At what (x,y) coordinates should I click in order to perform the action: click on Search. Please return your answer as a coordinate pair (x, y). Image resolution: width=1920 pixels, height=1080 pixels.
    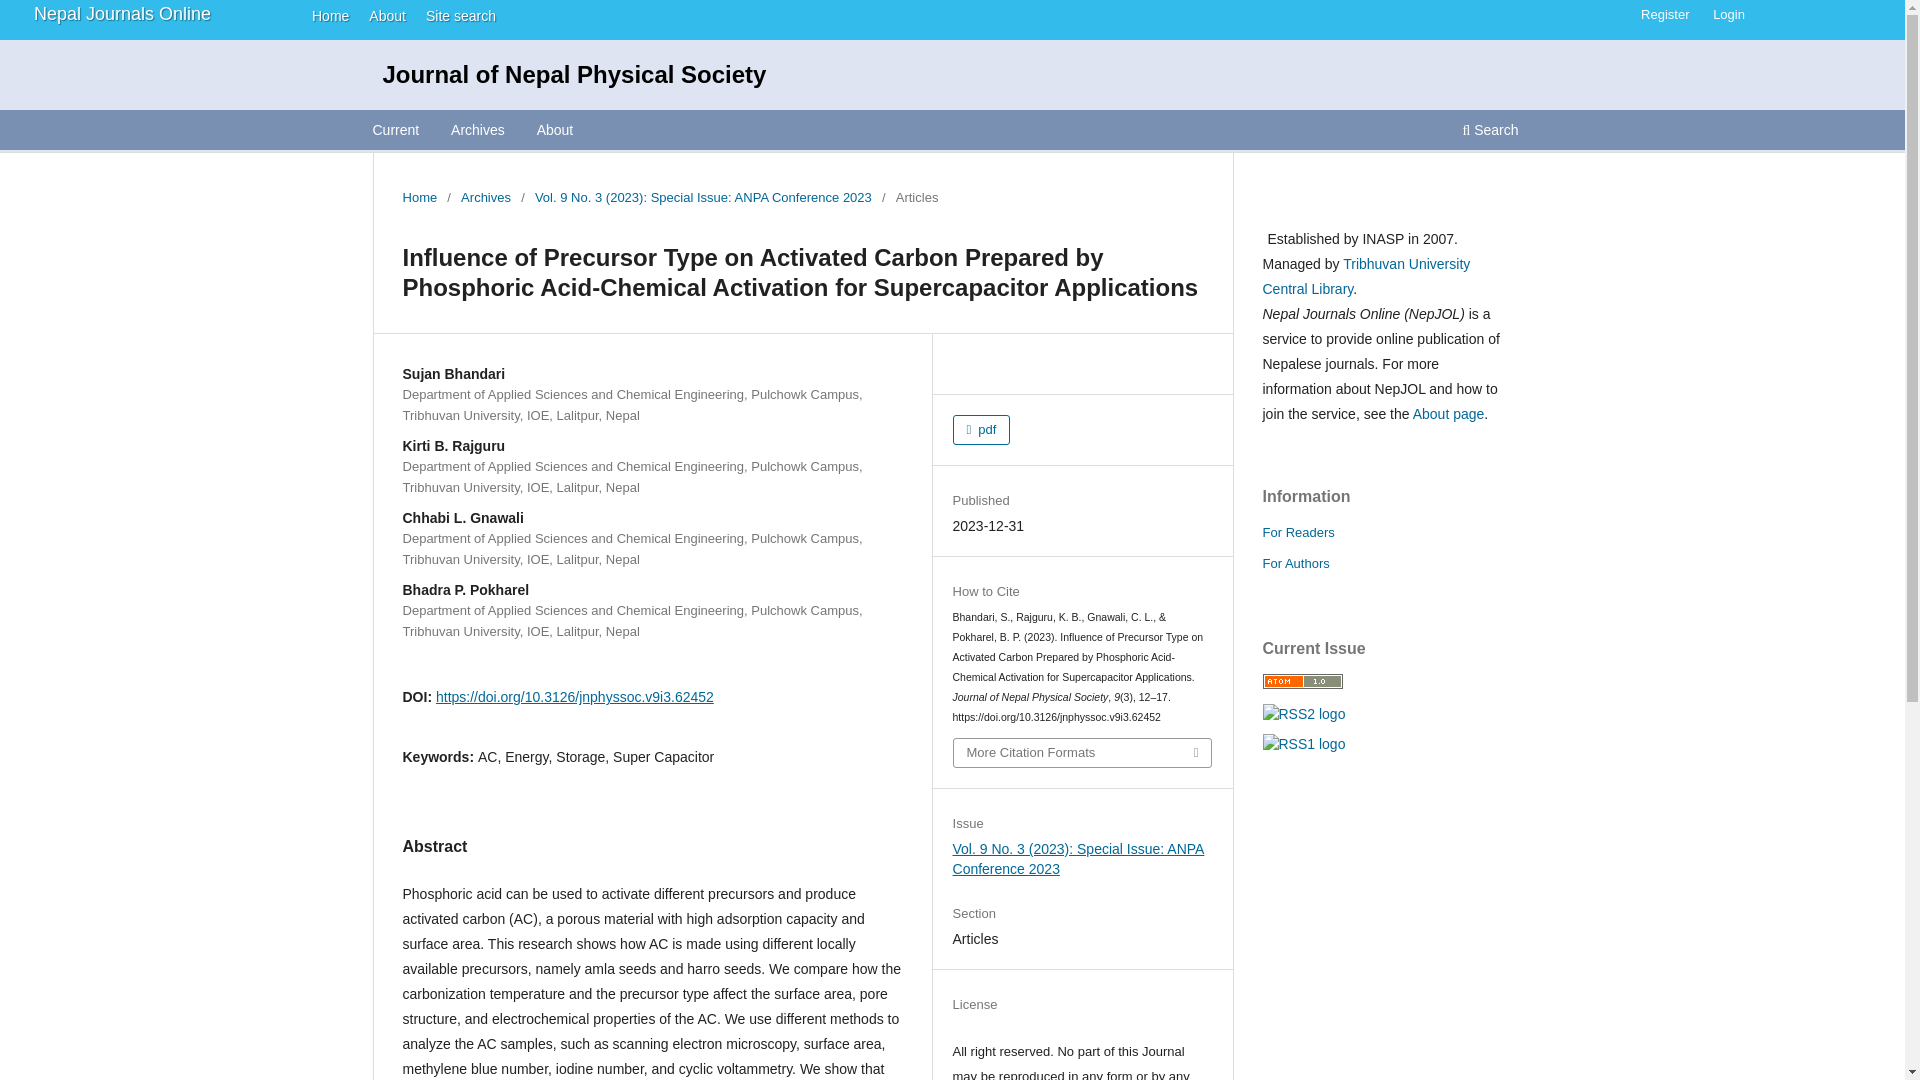
    Looking at the image, I should click on (1490, 132).